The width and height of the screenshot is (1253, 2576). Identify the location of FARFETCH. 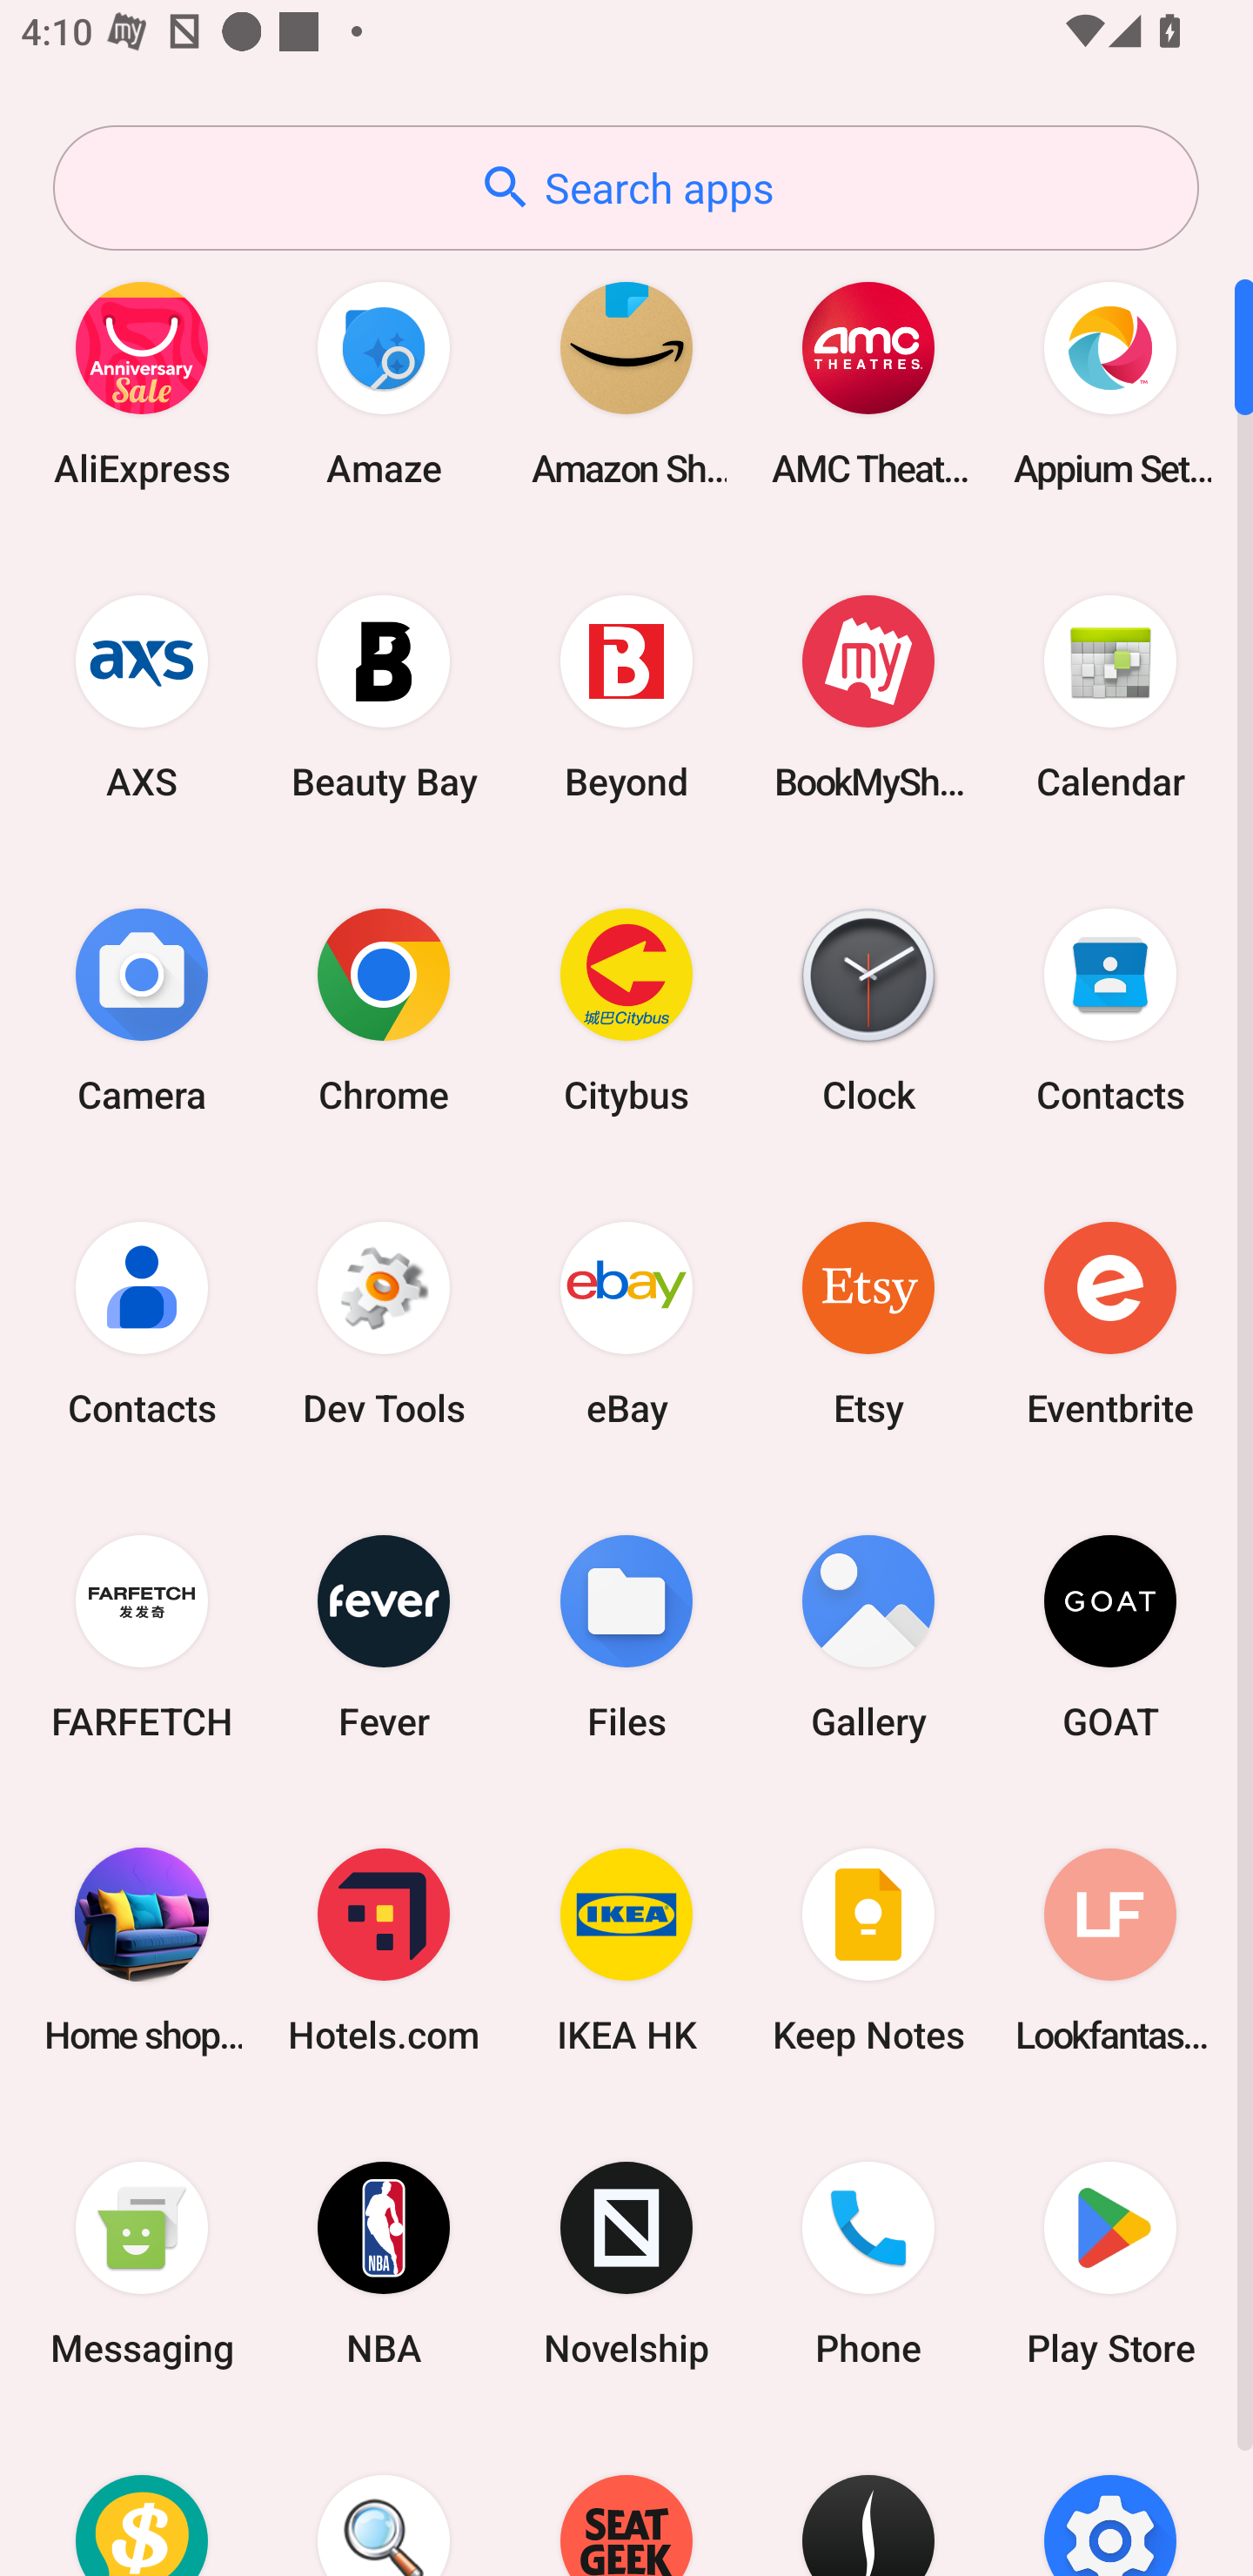
(142, 1636).